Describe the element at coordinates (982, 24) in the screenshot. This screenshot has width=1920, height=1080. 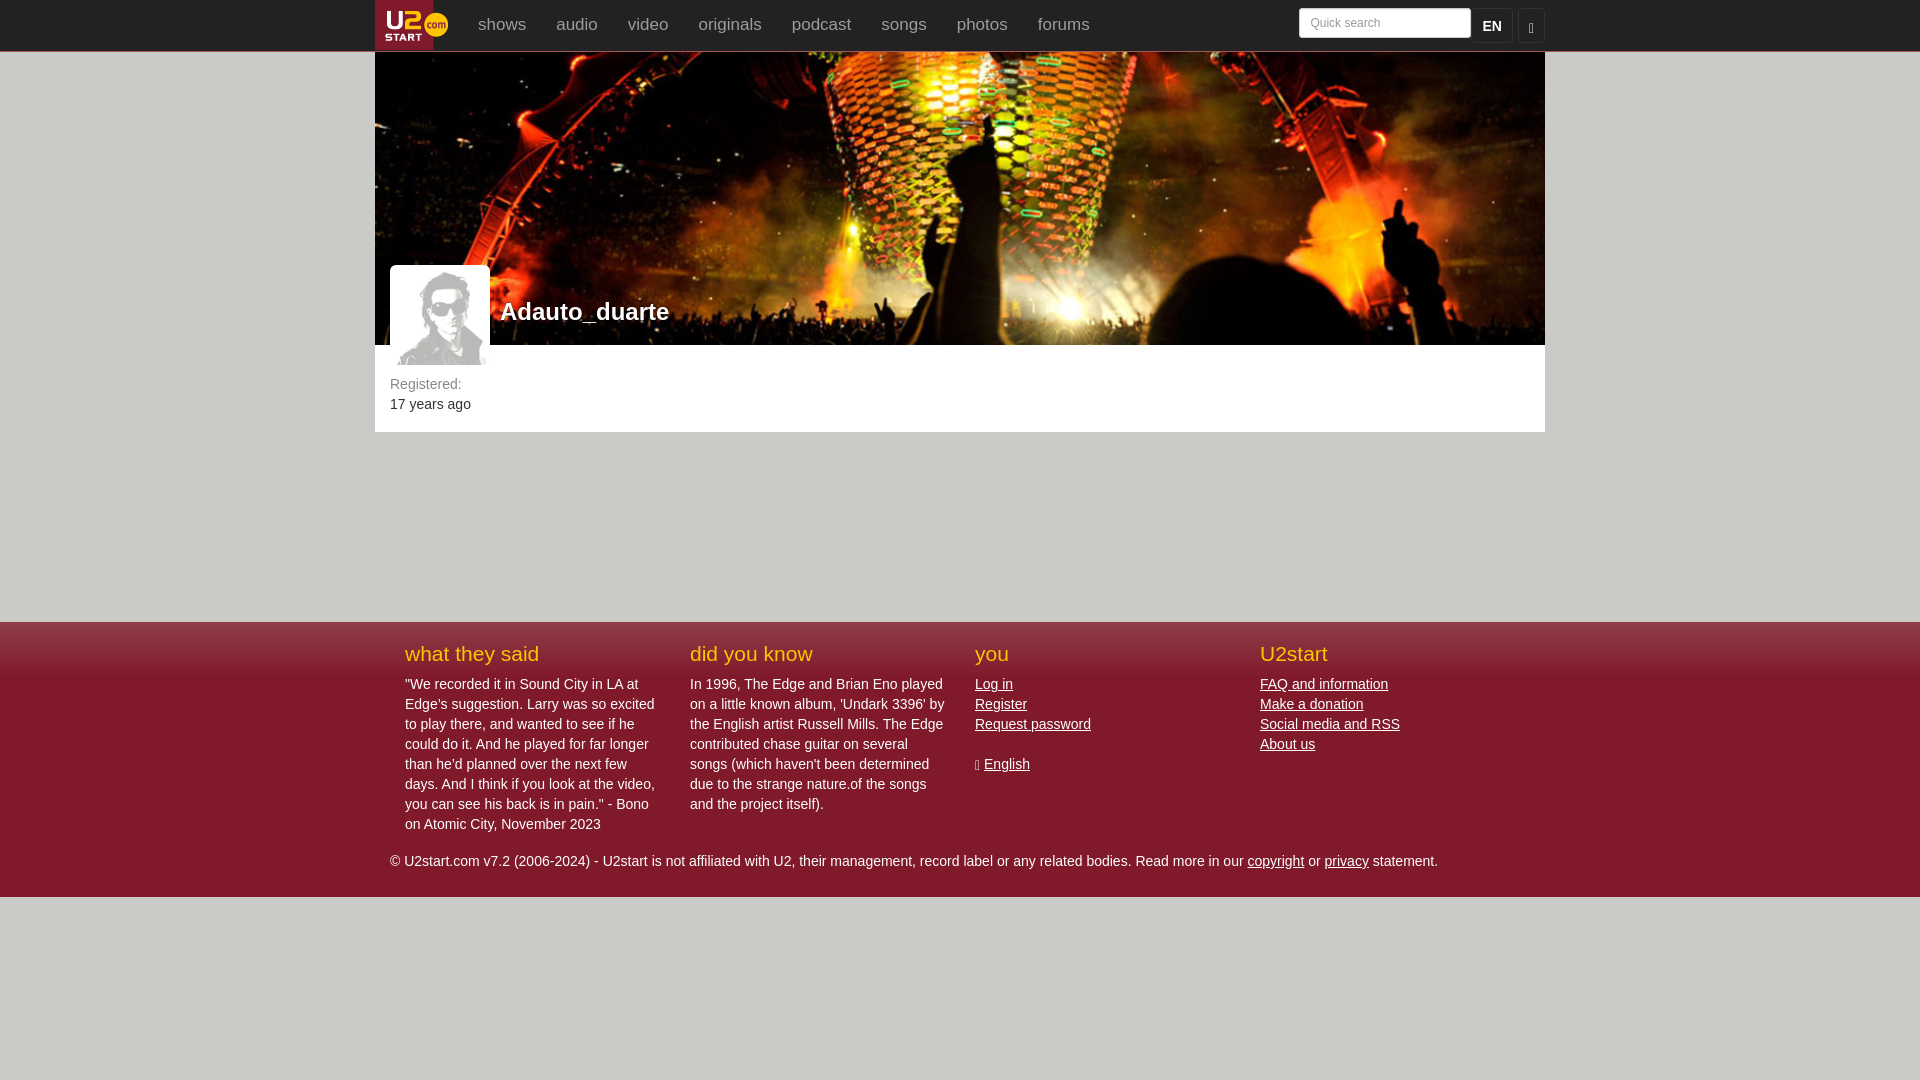
I see `photos` at that location.